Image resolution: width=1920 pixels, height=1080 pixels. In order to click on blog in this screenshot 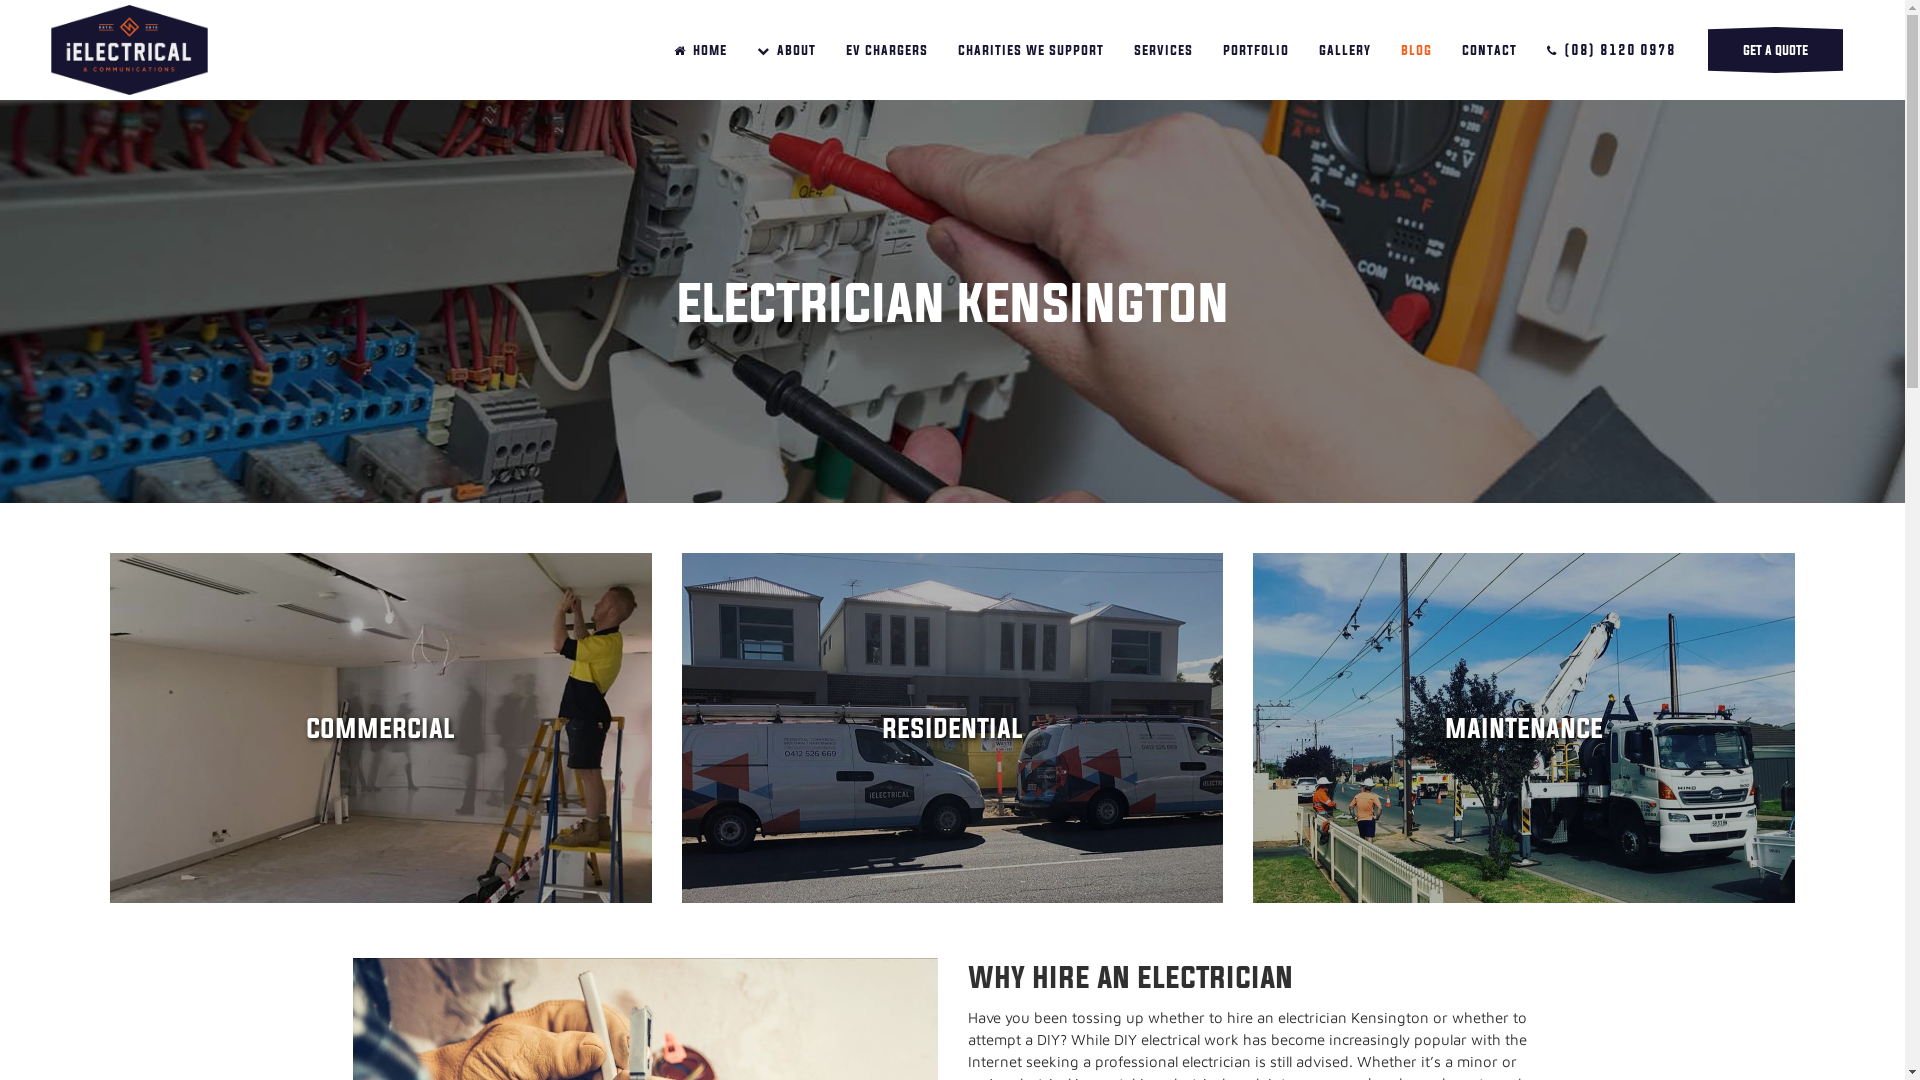, I will do `click(1416, 50)`.